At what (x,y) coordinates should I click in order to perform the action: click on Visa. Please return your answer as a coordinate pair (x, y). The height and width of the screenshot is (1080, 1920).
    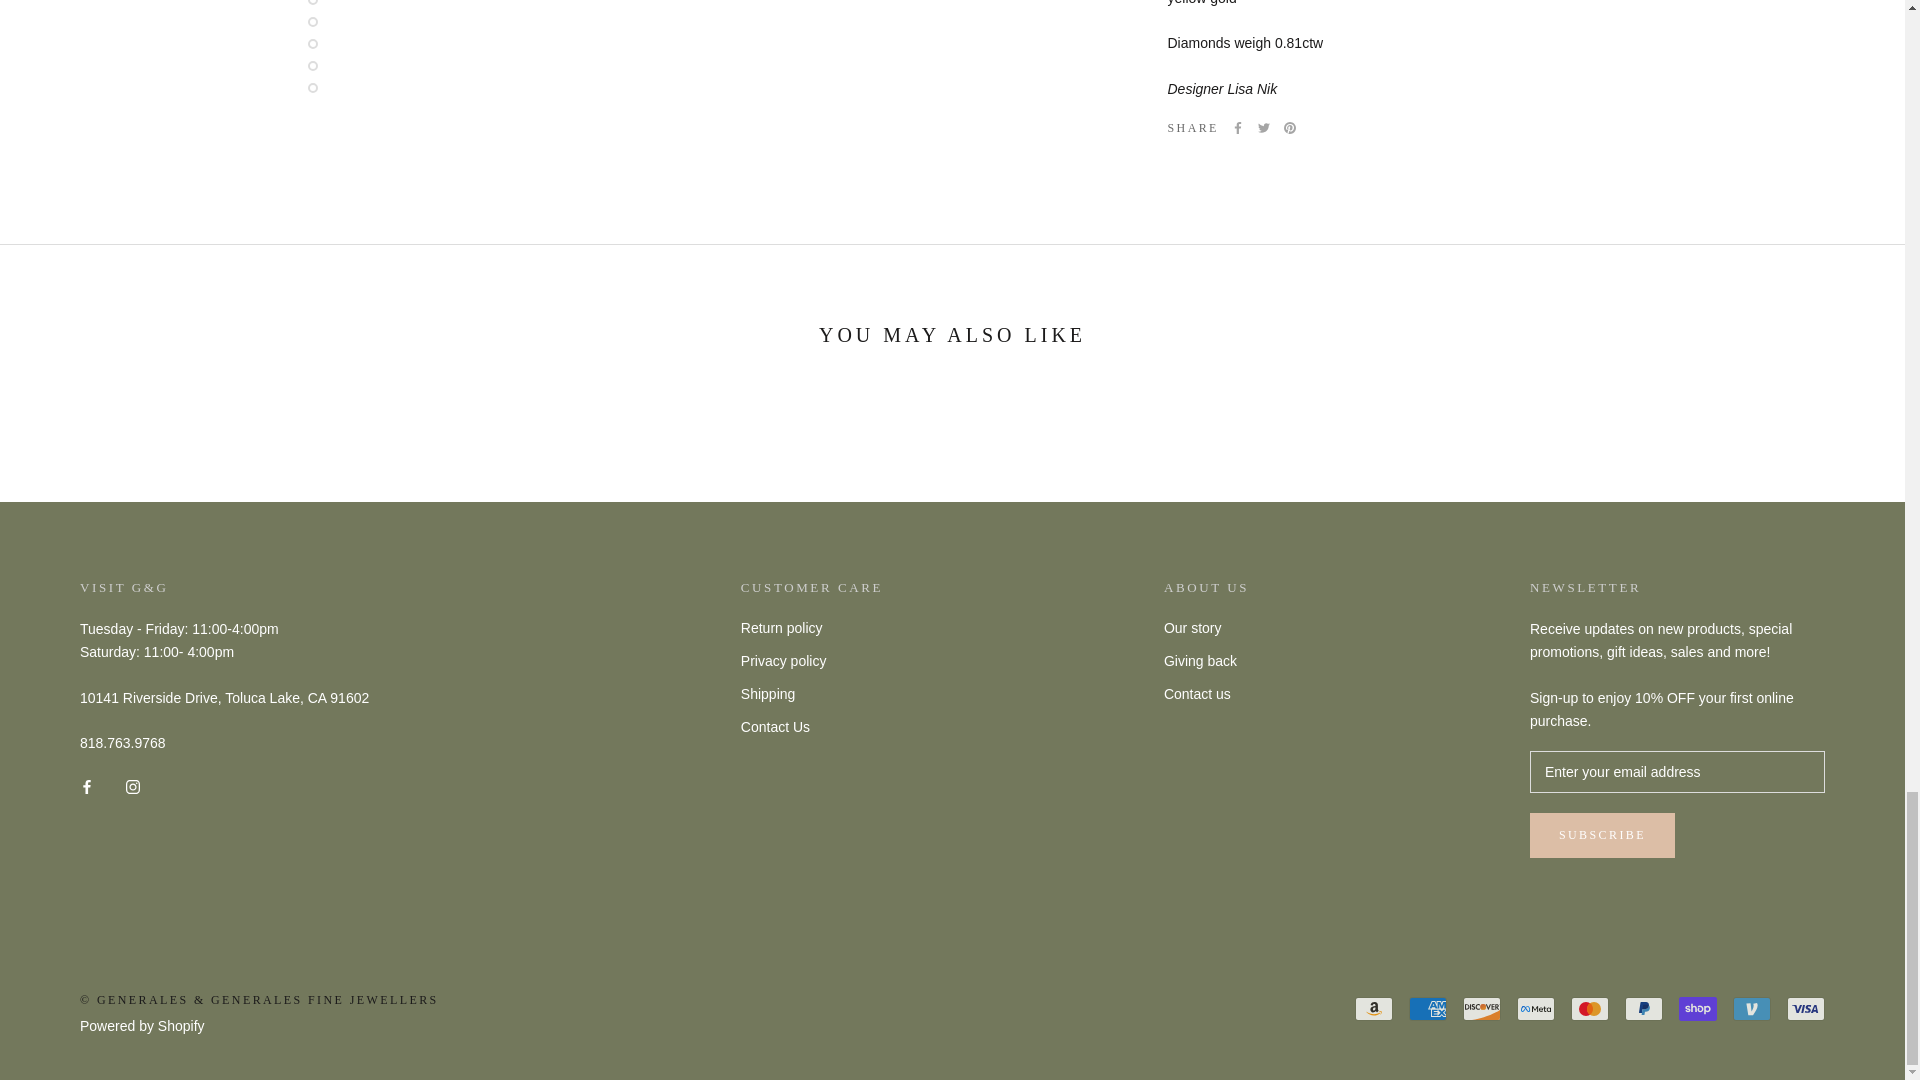
    Looking at the image, I should click on (1806, 1008).